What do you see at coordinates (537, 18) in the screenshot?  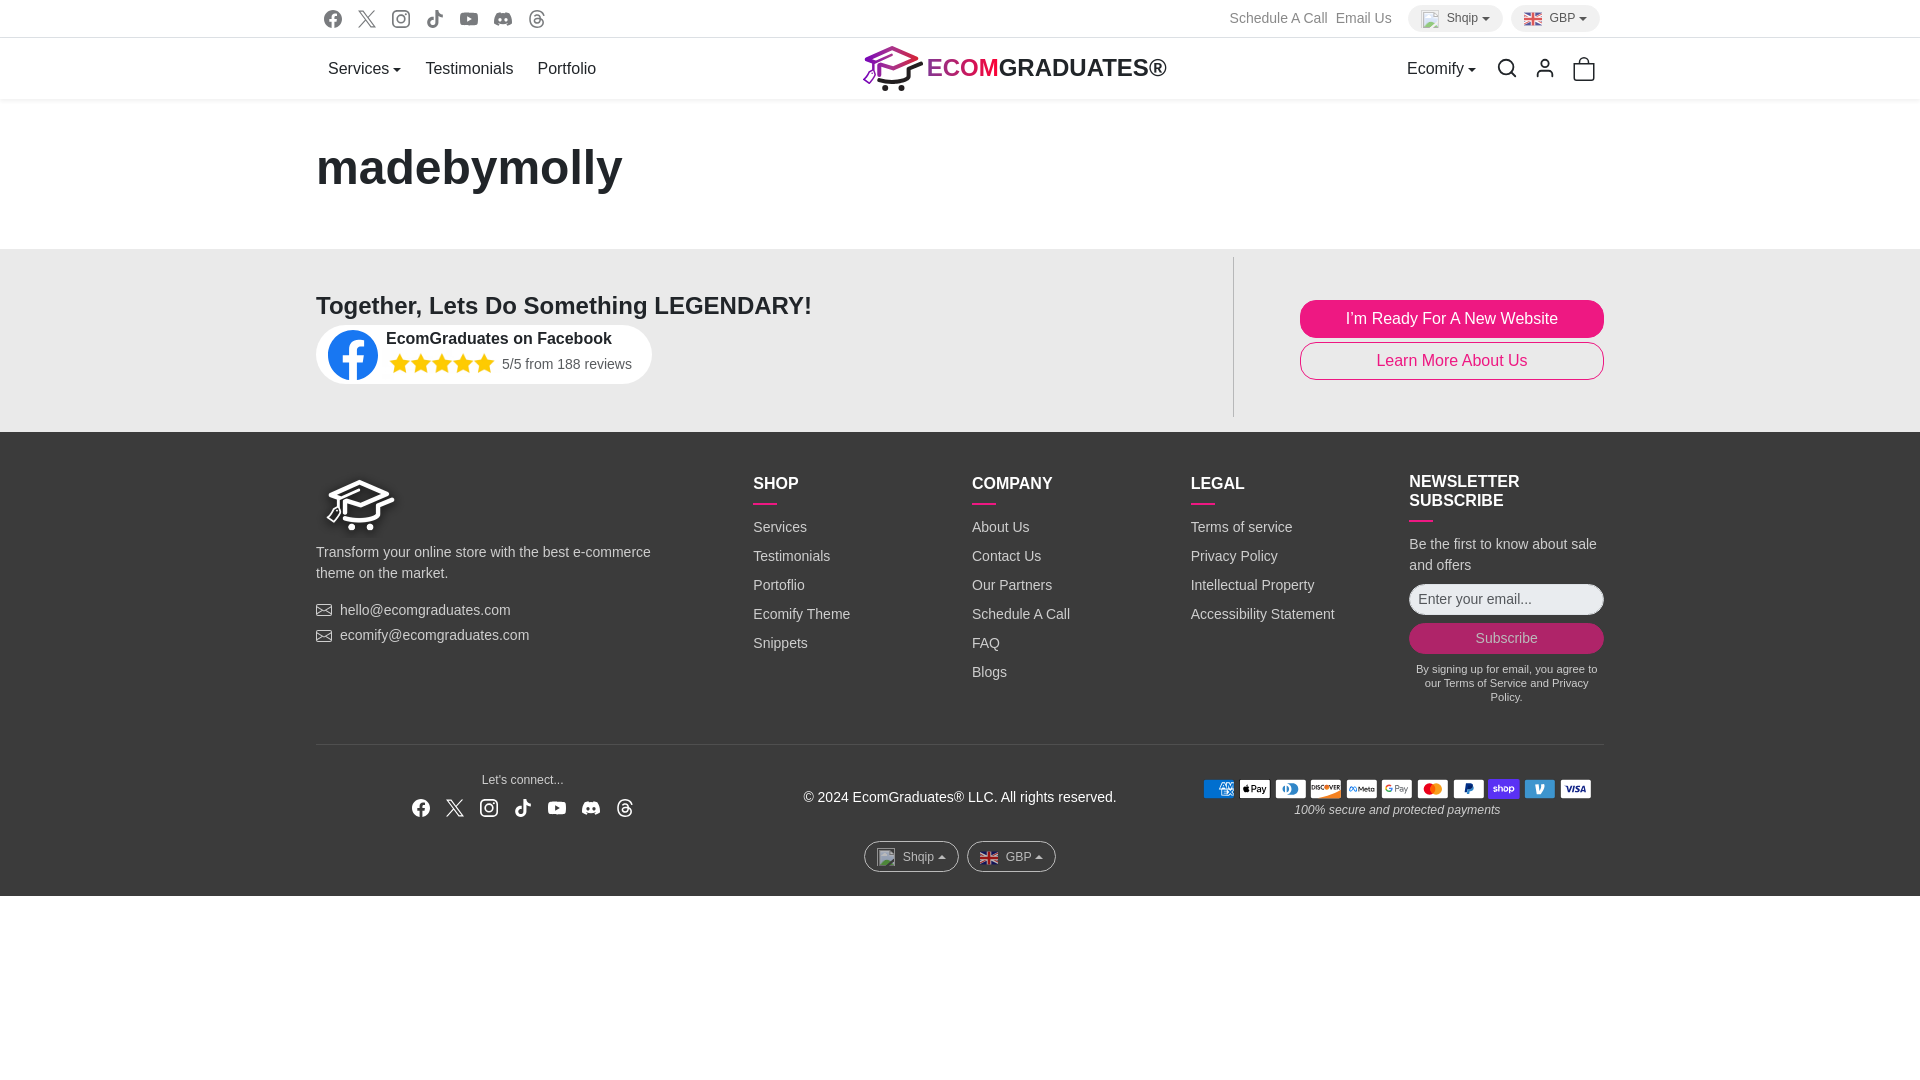 I see `Threads` at bounding box center [537, 18].